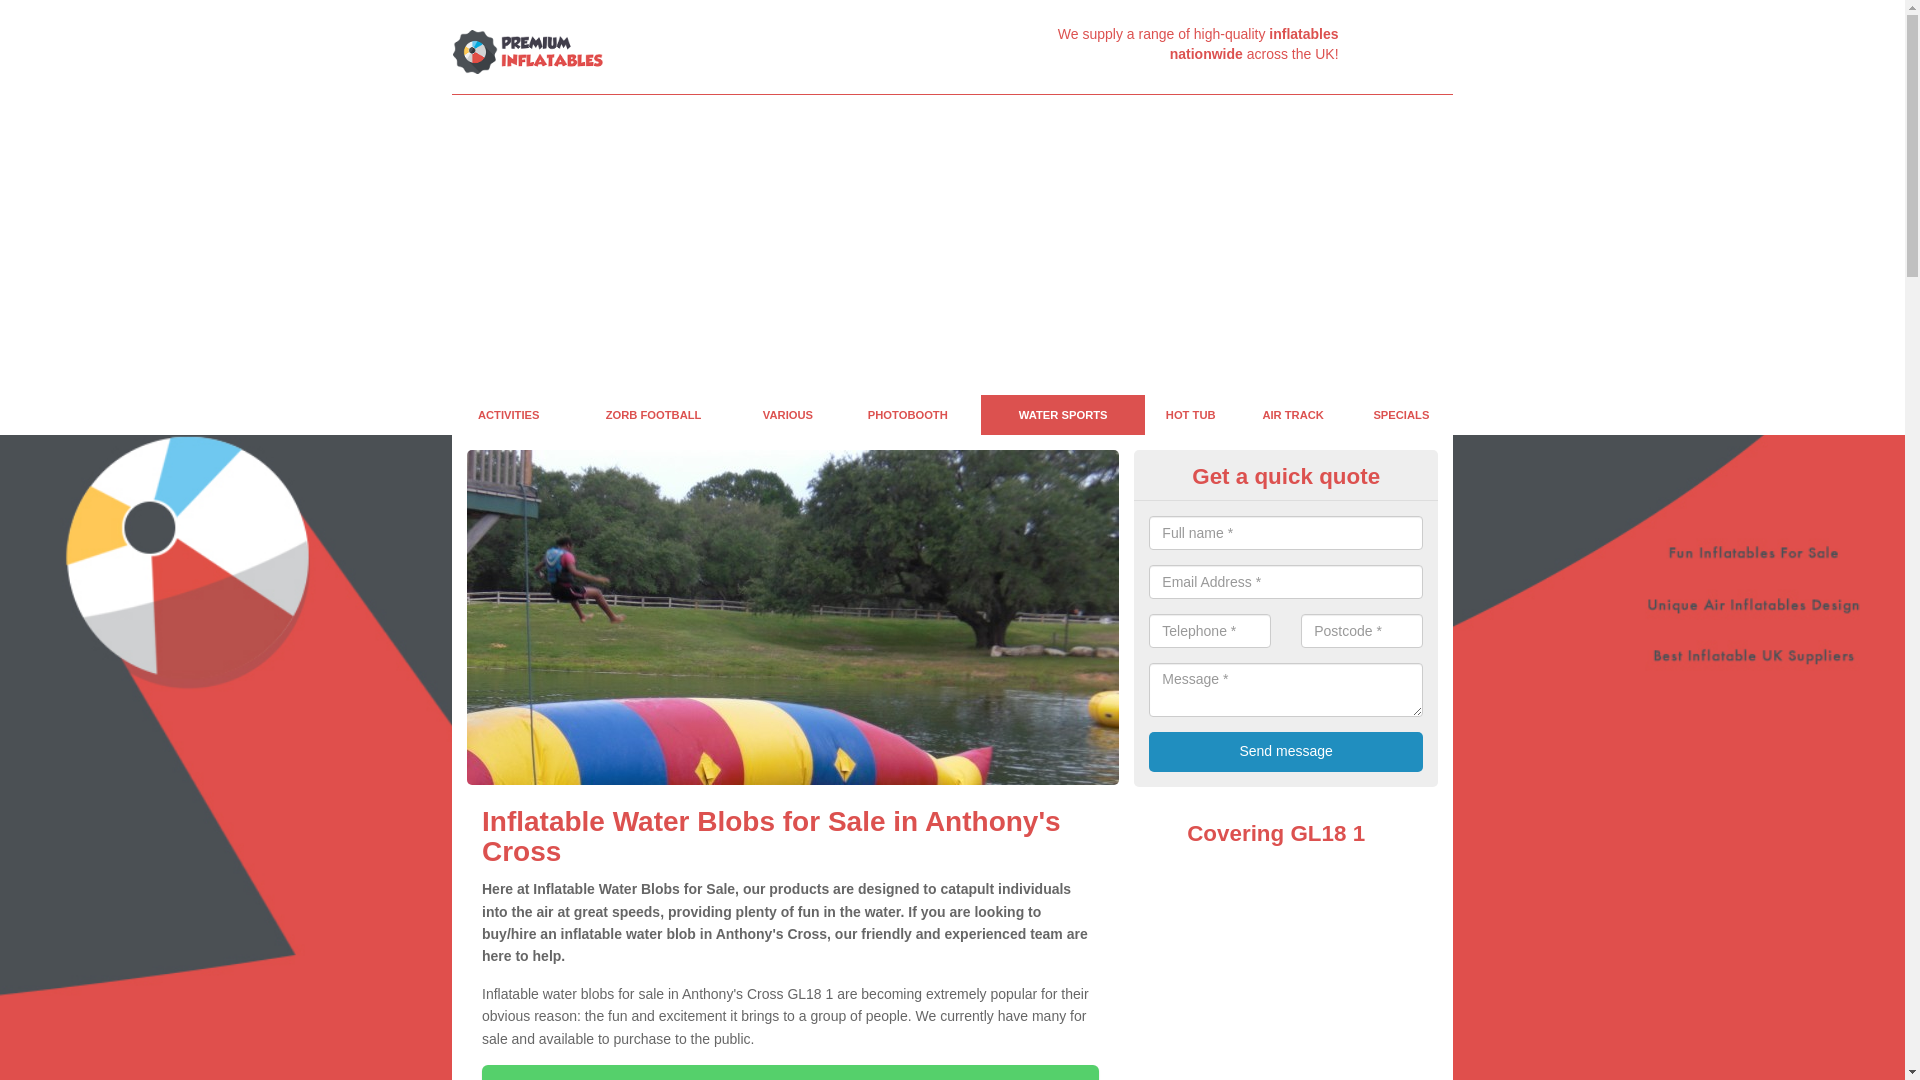 The image size is (1920, 1080). Describe the element at coordinates (508, 415) in the screenshot. I see `ACTIVITIES` at that location.